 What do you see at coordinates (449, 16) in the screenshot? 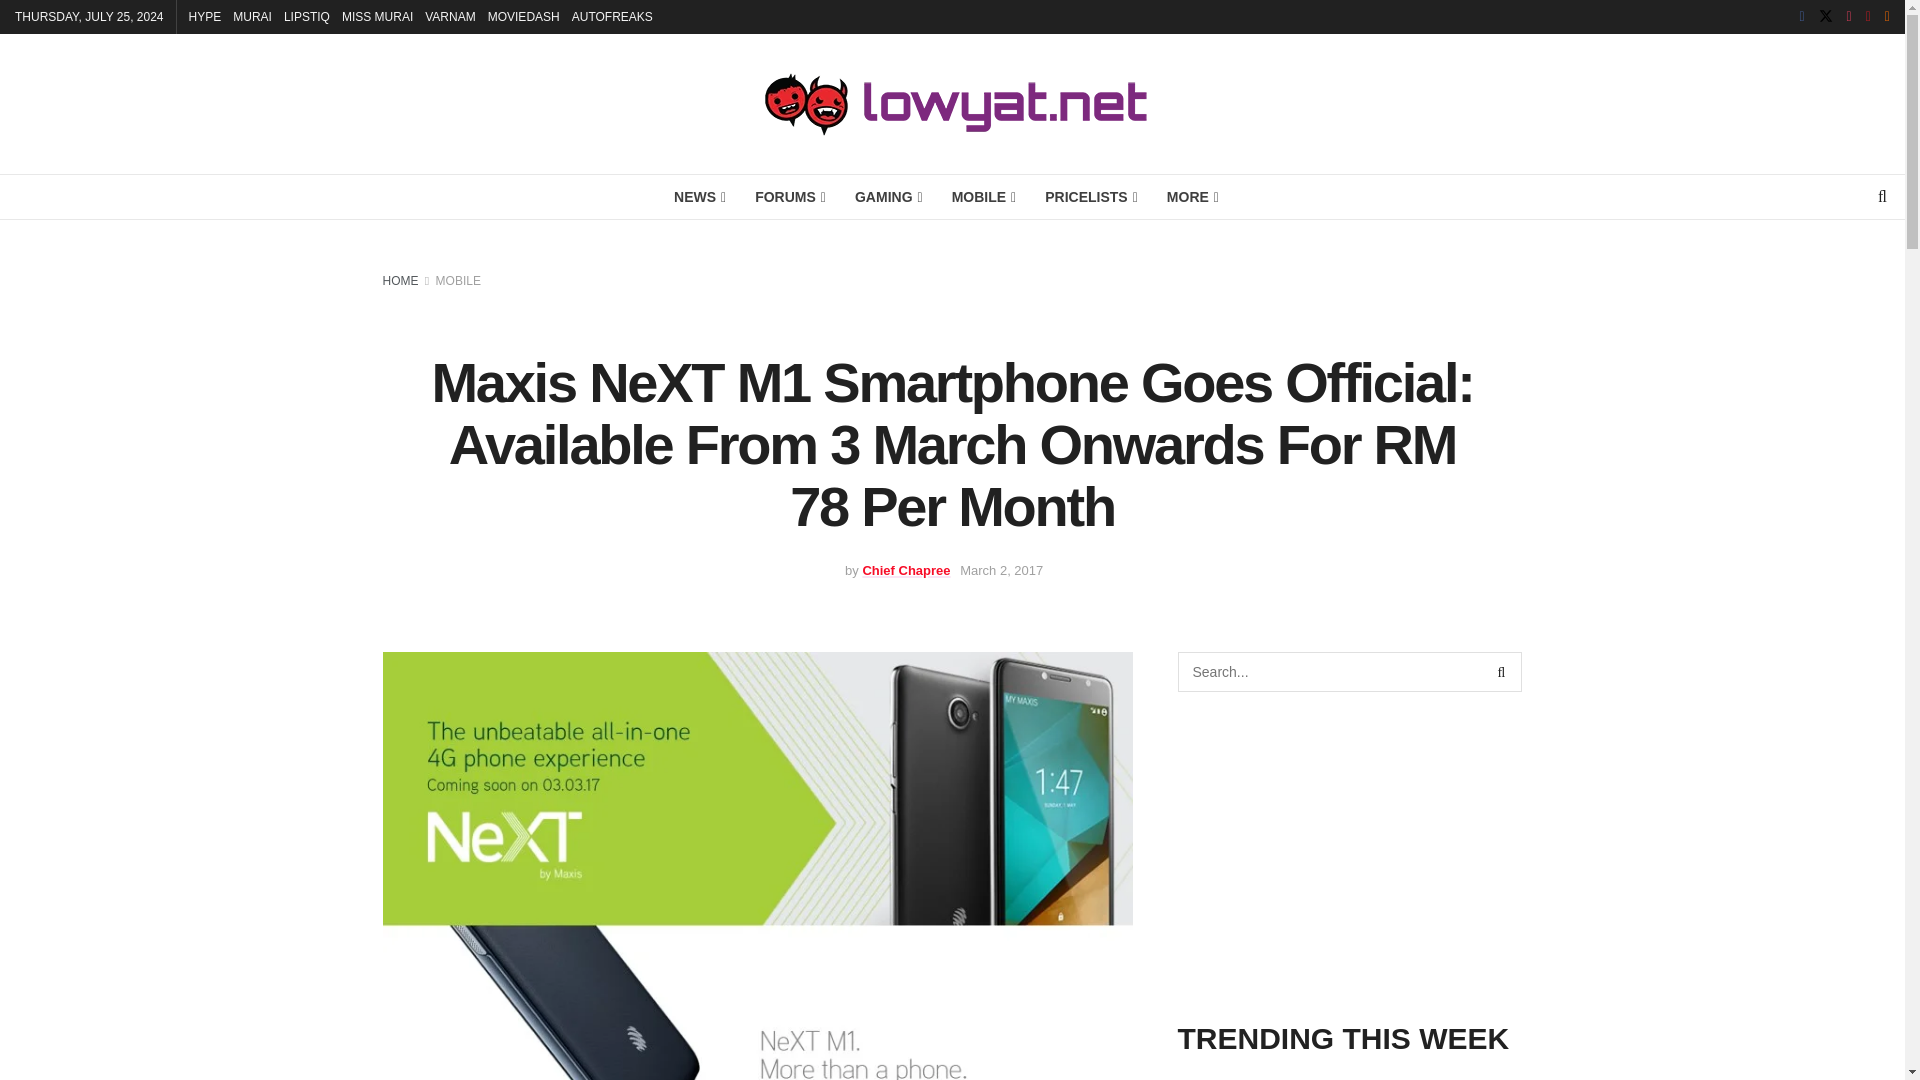
I see `VARNAM` at bounding box center [449, 16].